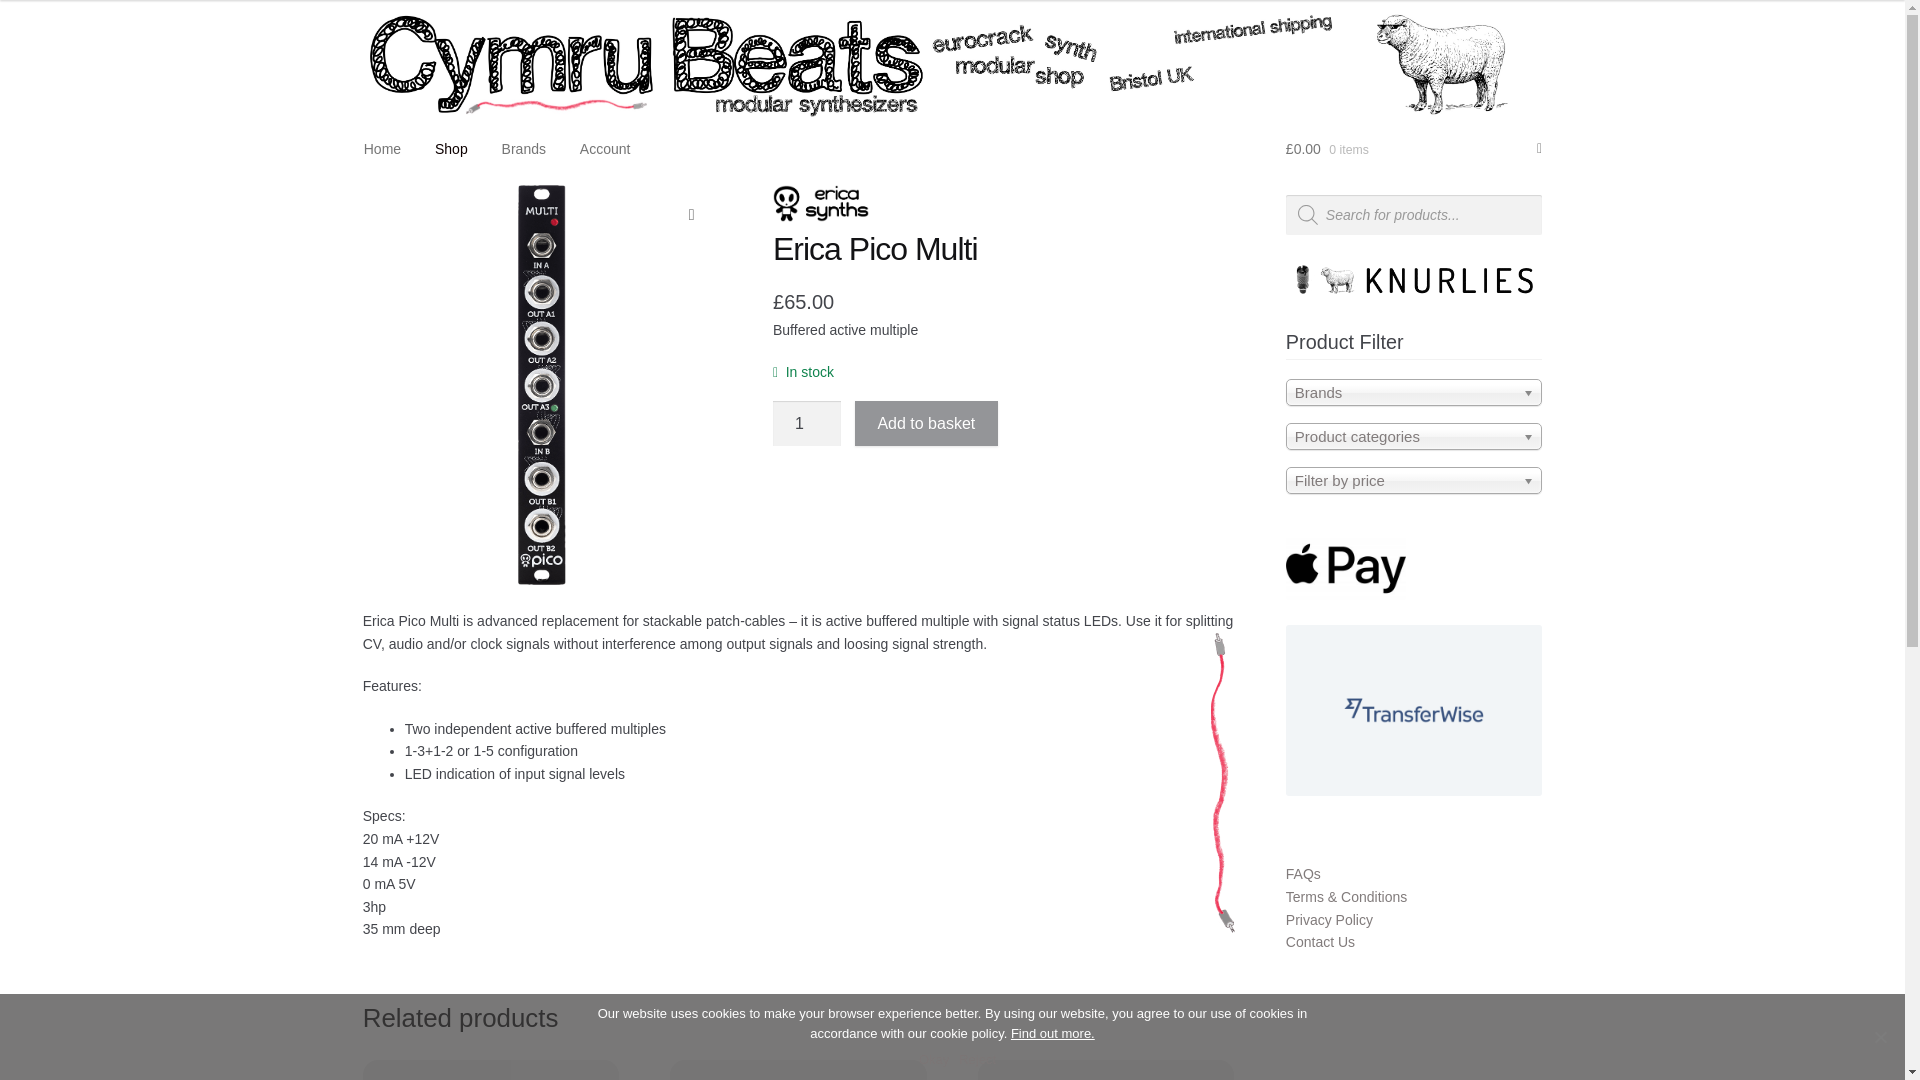 The height and width of the screenshot is (1080, 1920). I want to click on Product categories, so click(1414, 436).